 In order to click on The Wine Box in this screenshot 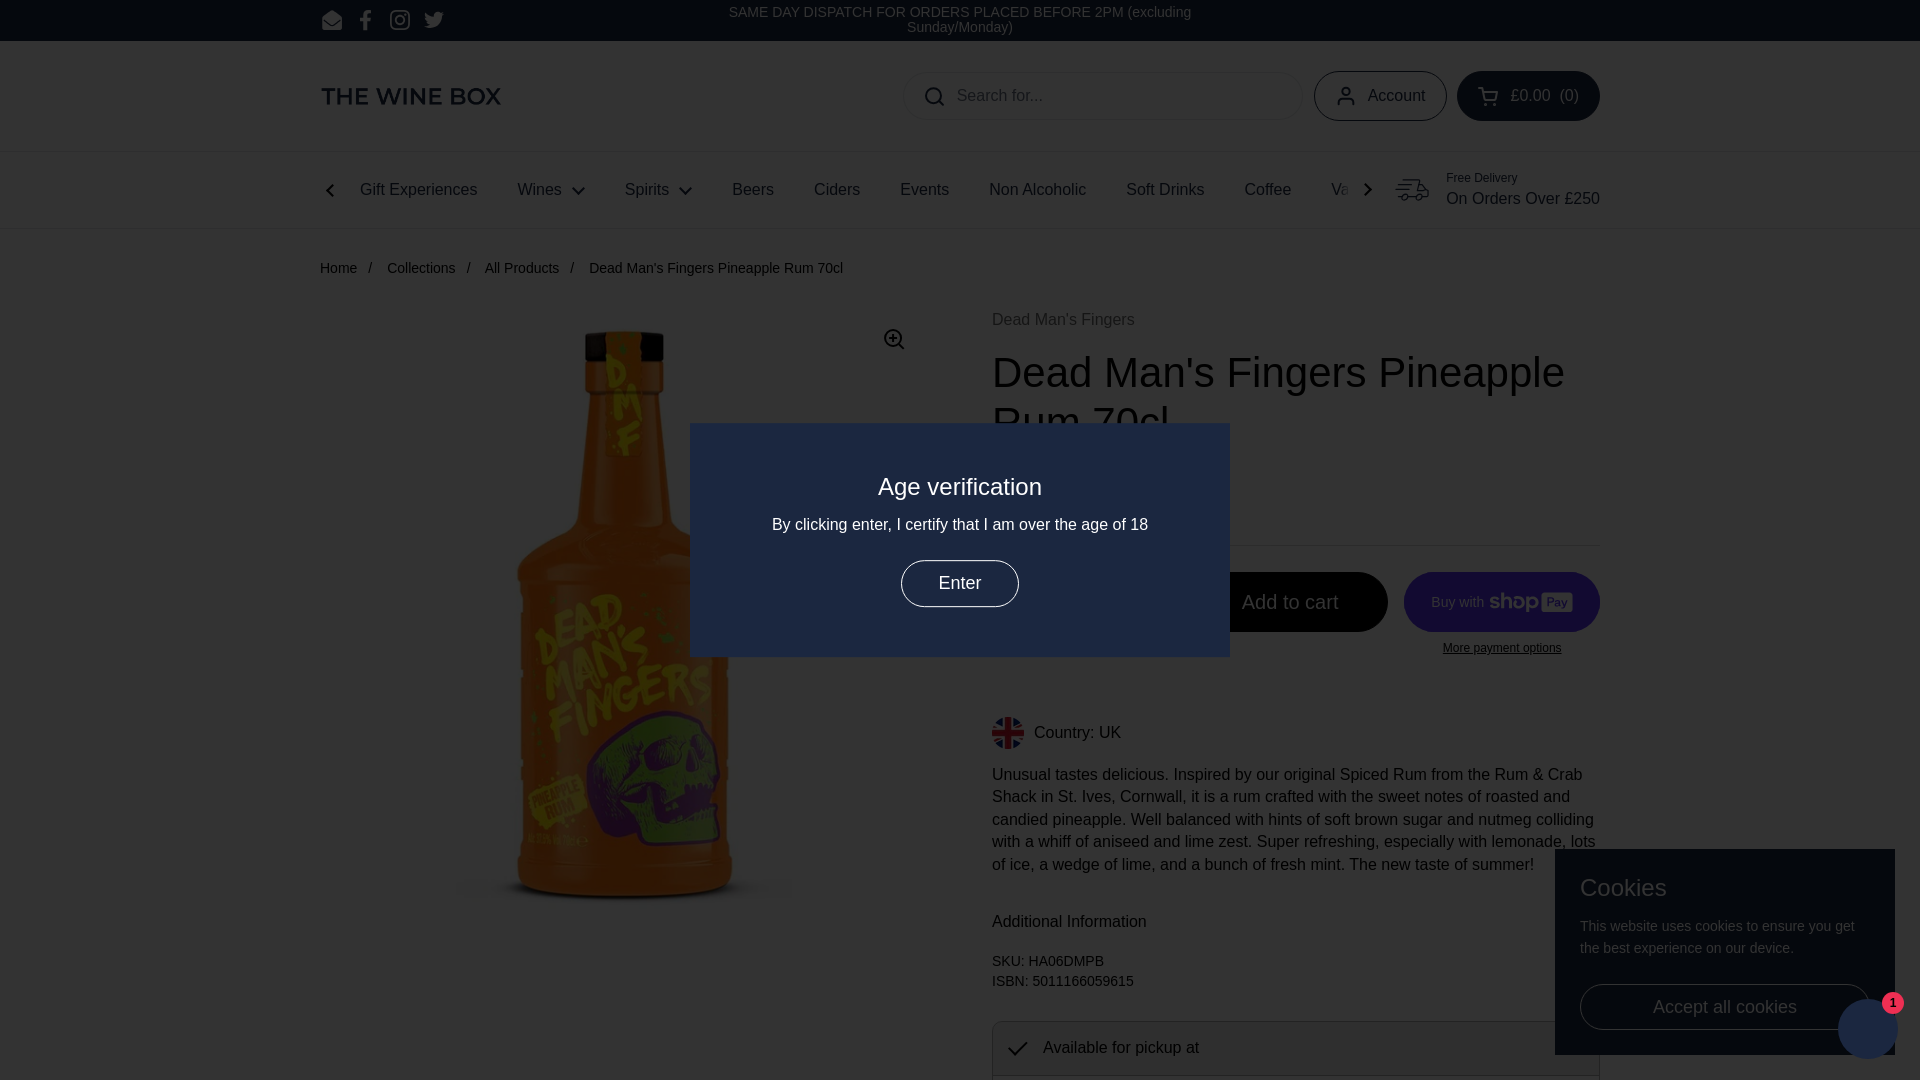, I will do `click(412, 96)`.